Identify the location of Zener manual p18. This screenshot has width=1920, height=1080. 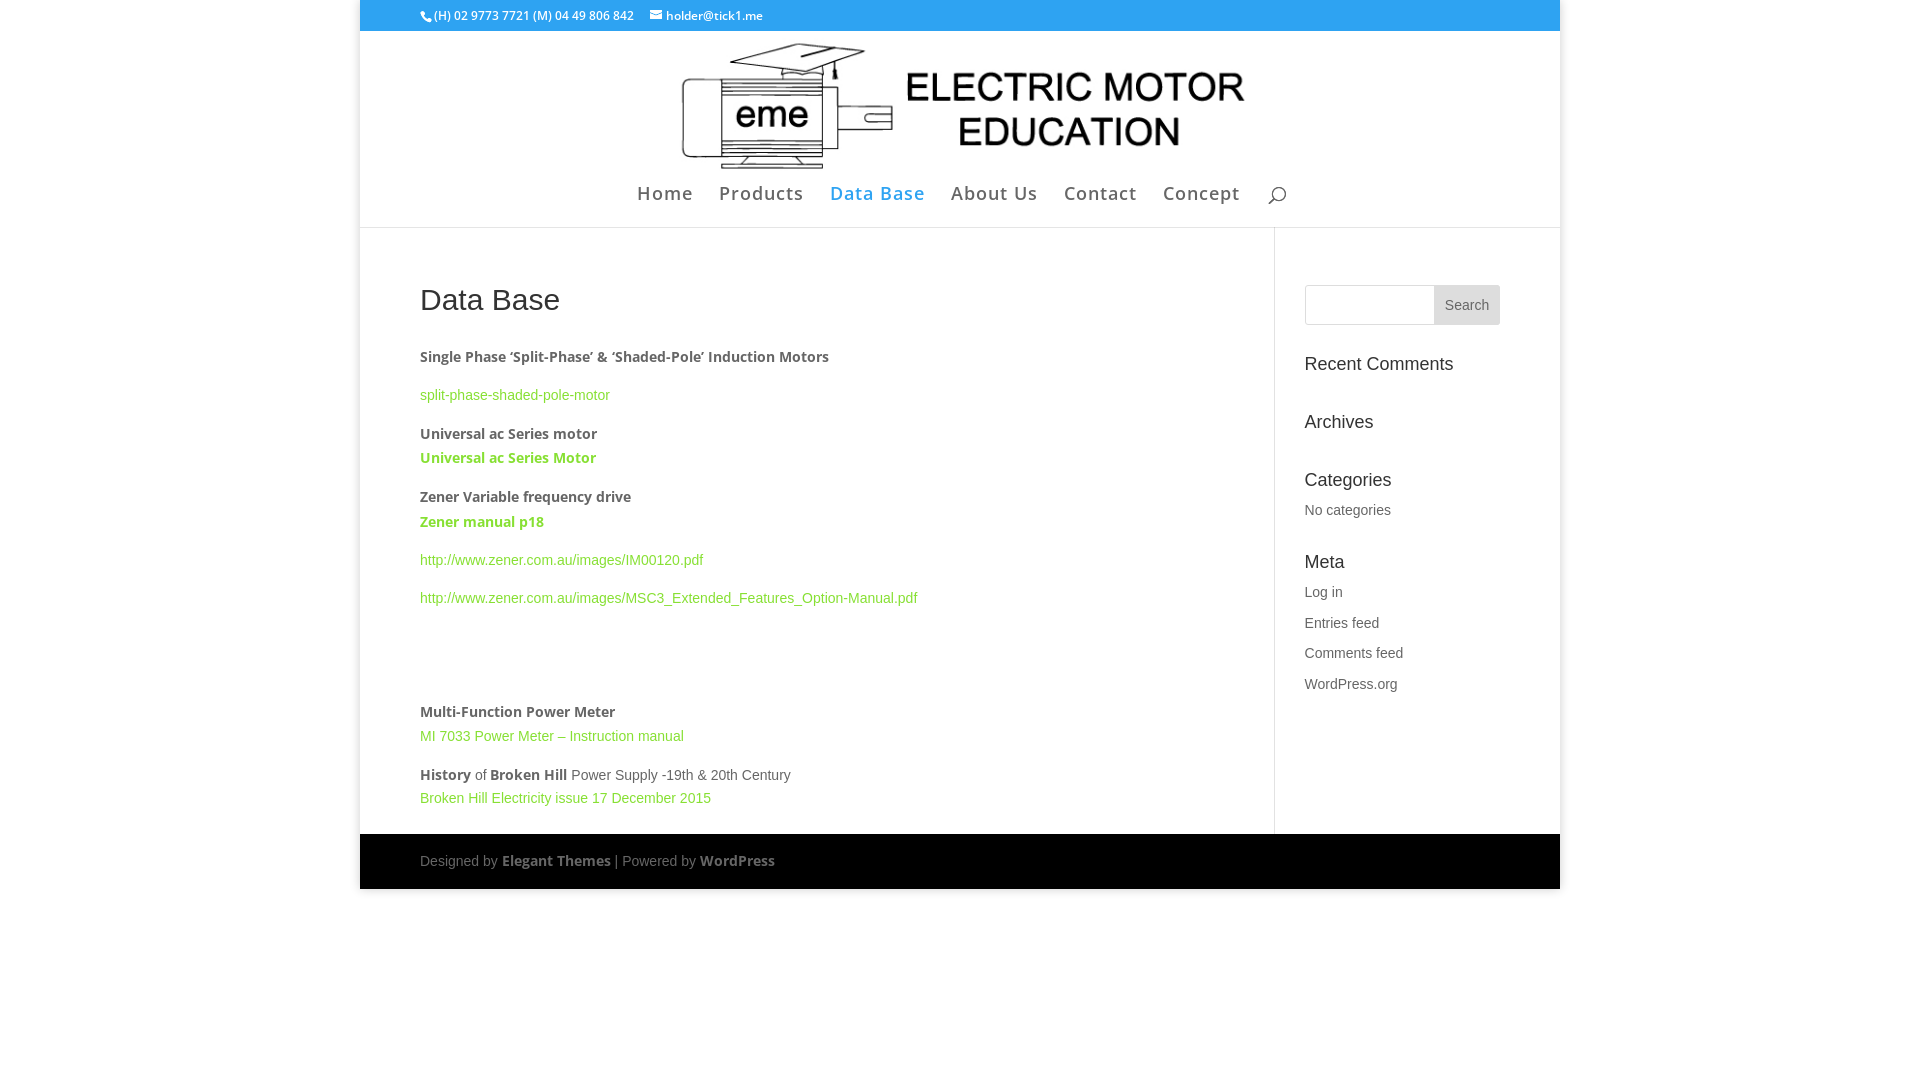
(482, 522).